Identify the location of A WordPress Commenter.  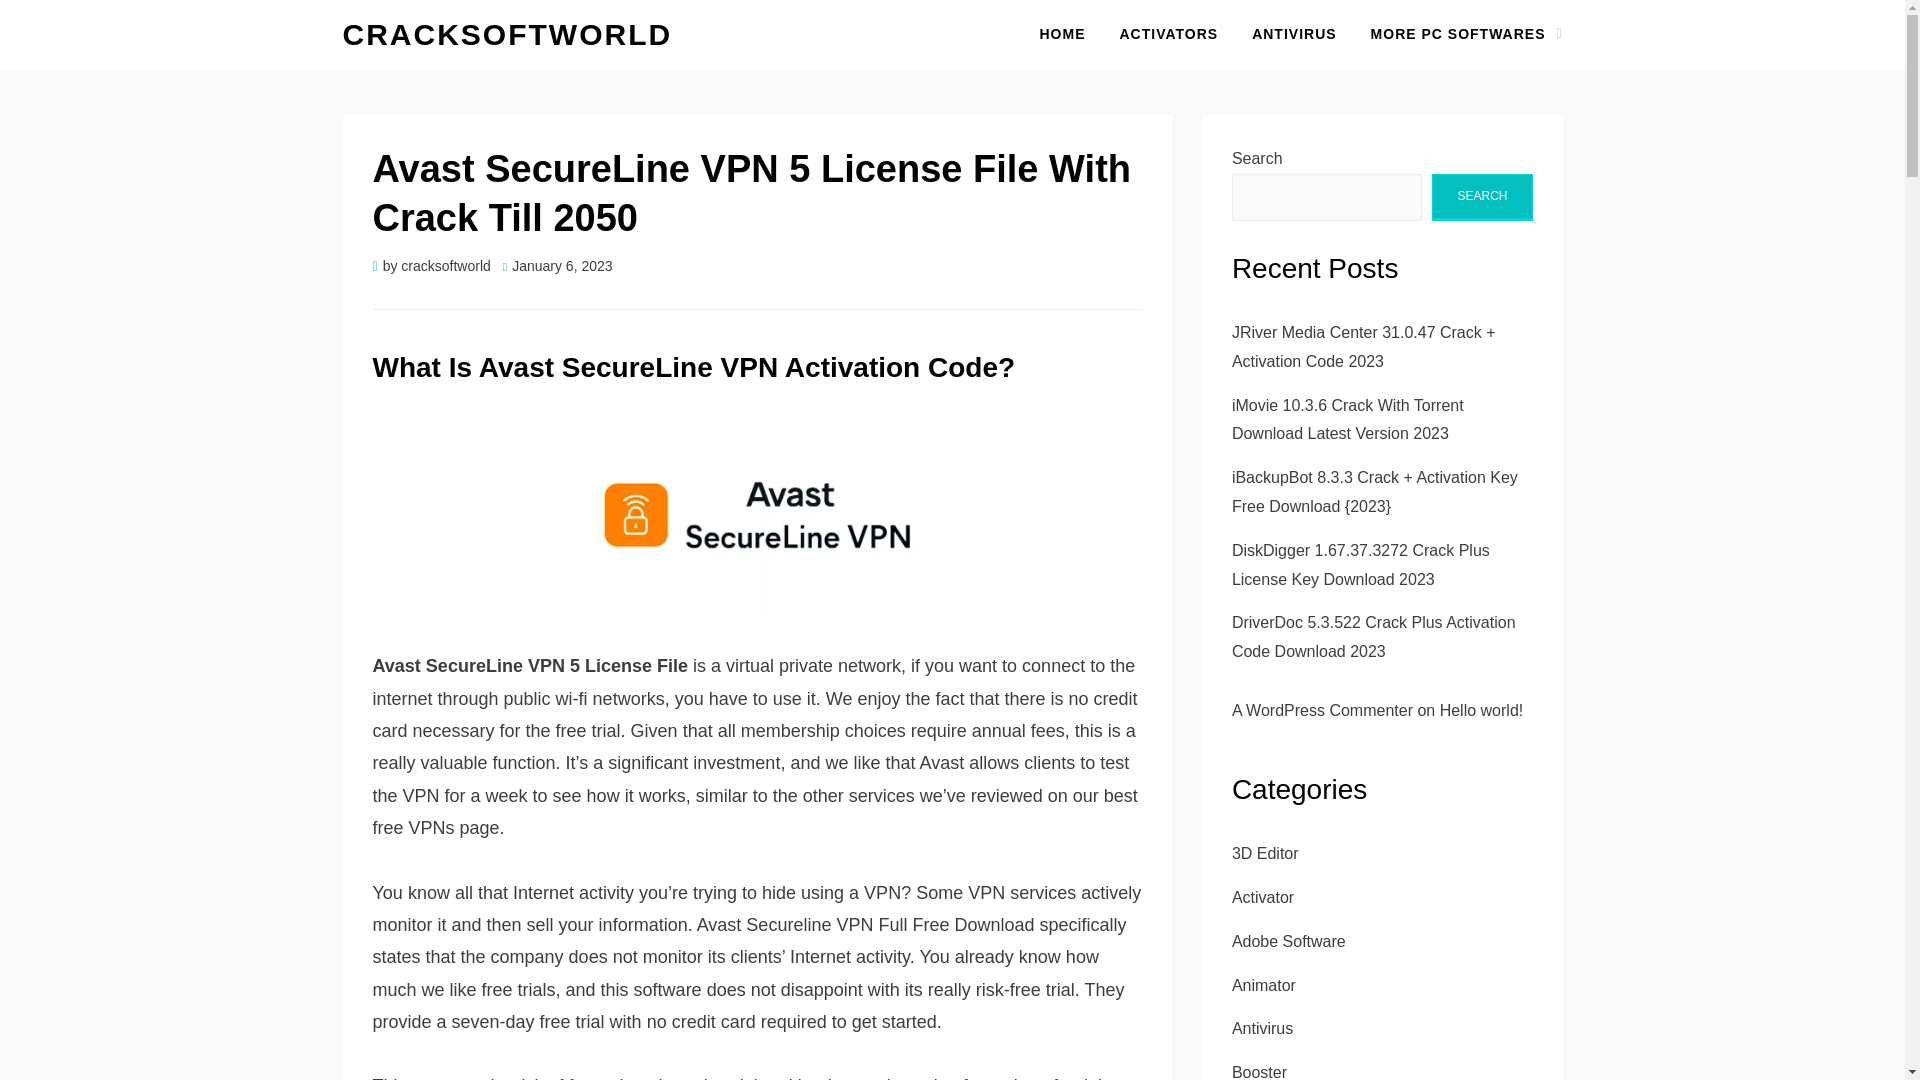
(1322, 710).